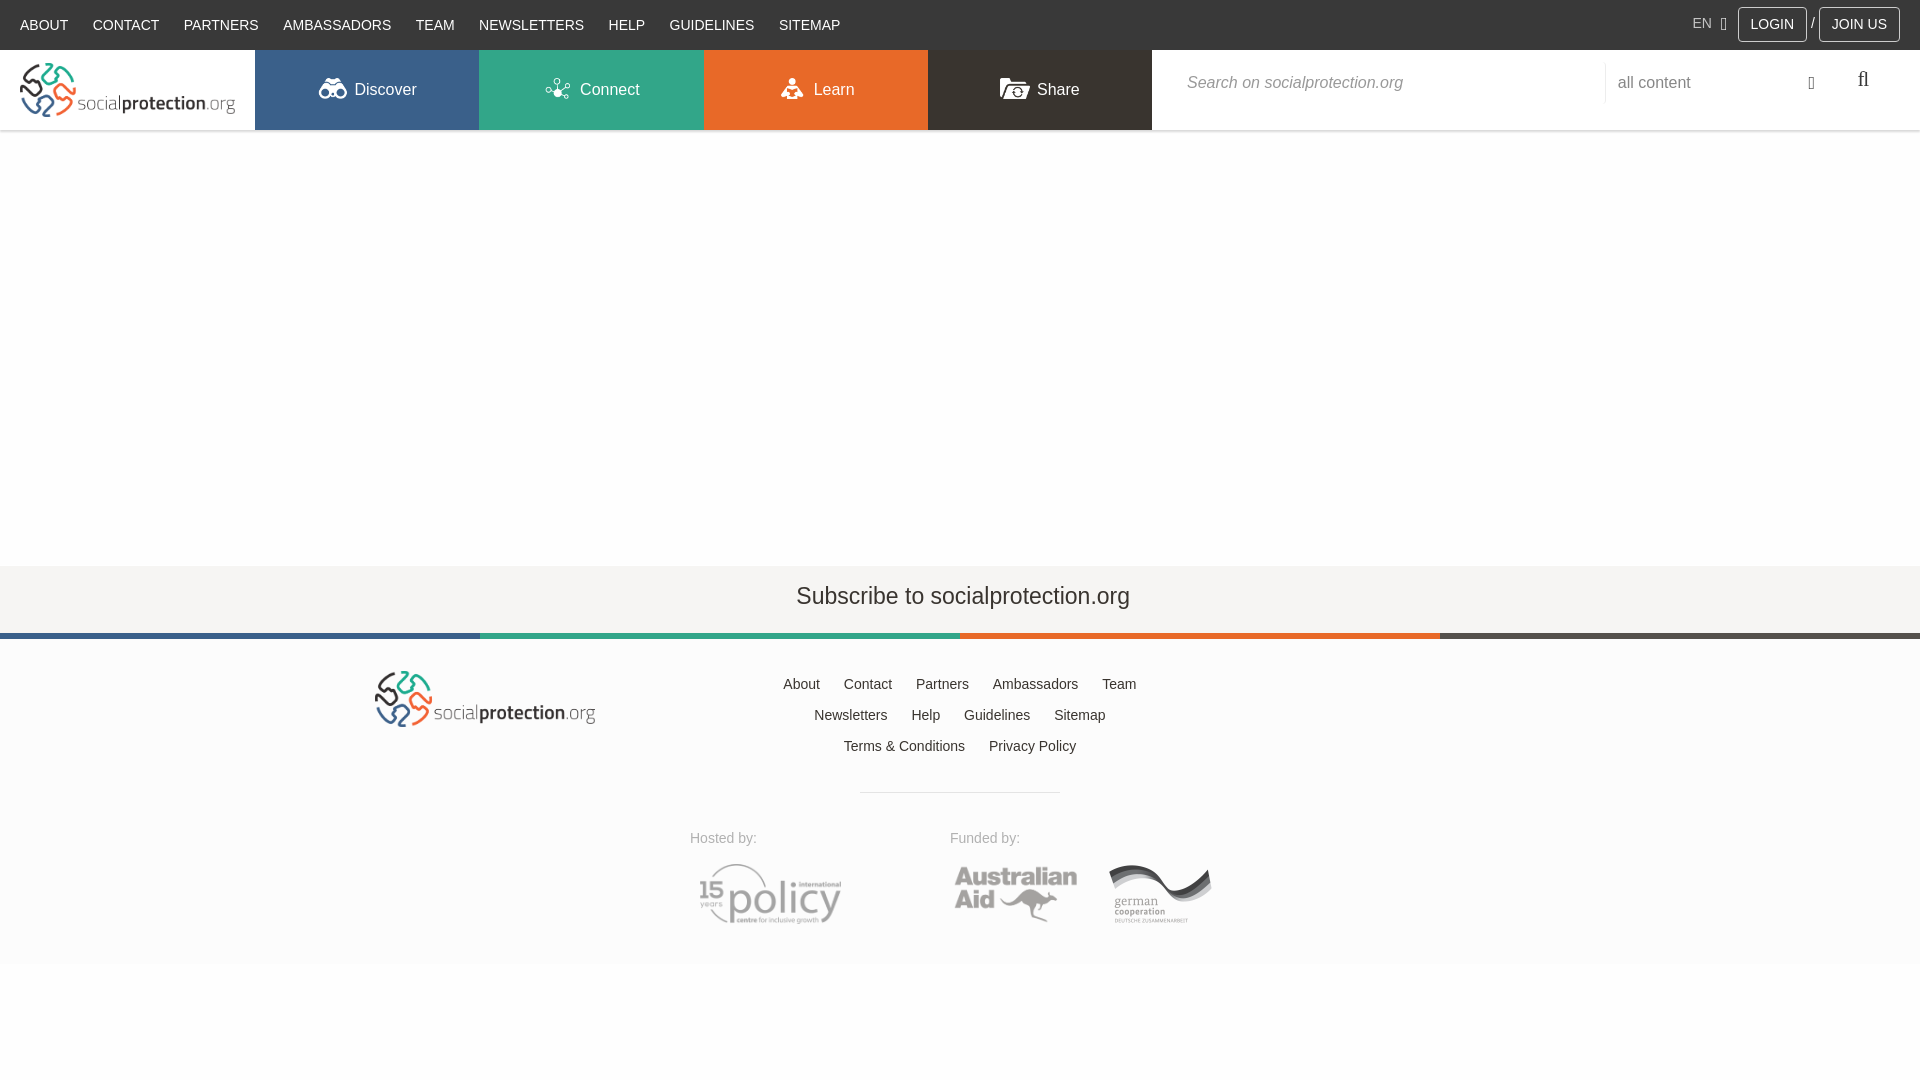 This screenshot has height=1080, width=1920. Describe the element at coordinates (530, 24) in the screenshot. I see `NEWSLETTERS` at that location.